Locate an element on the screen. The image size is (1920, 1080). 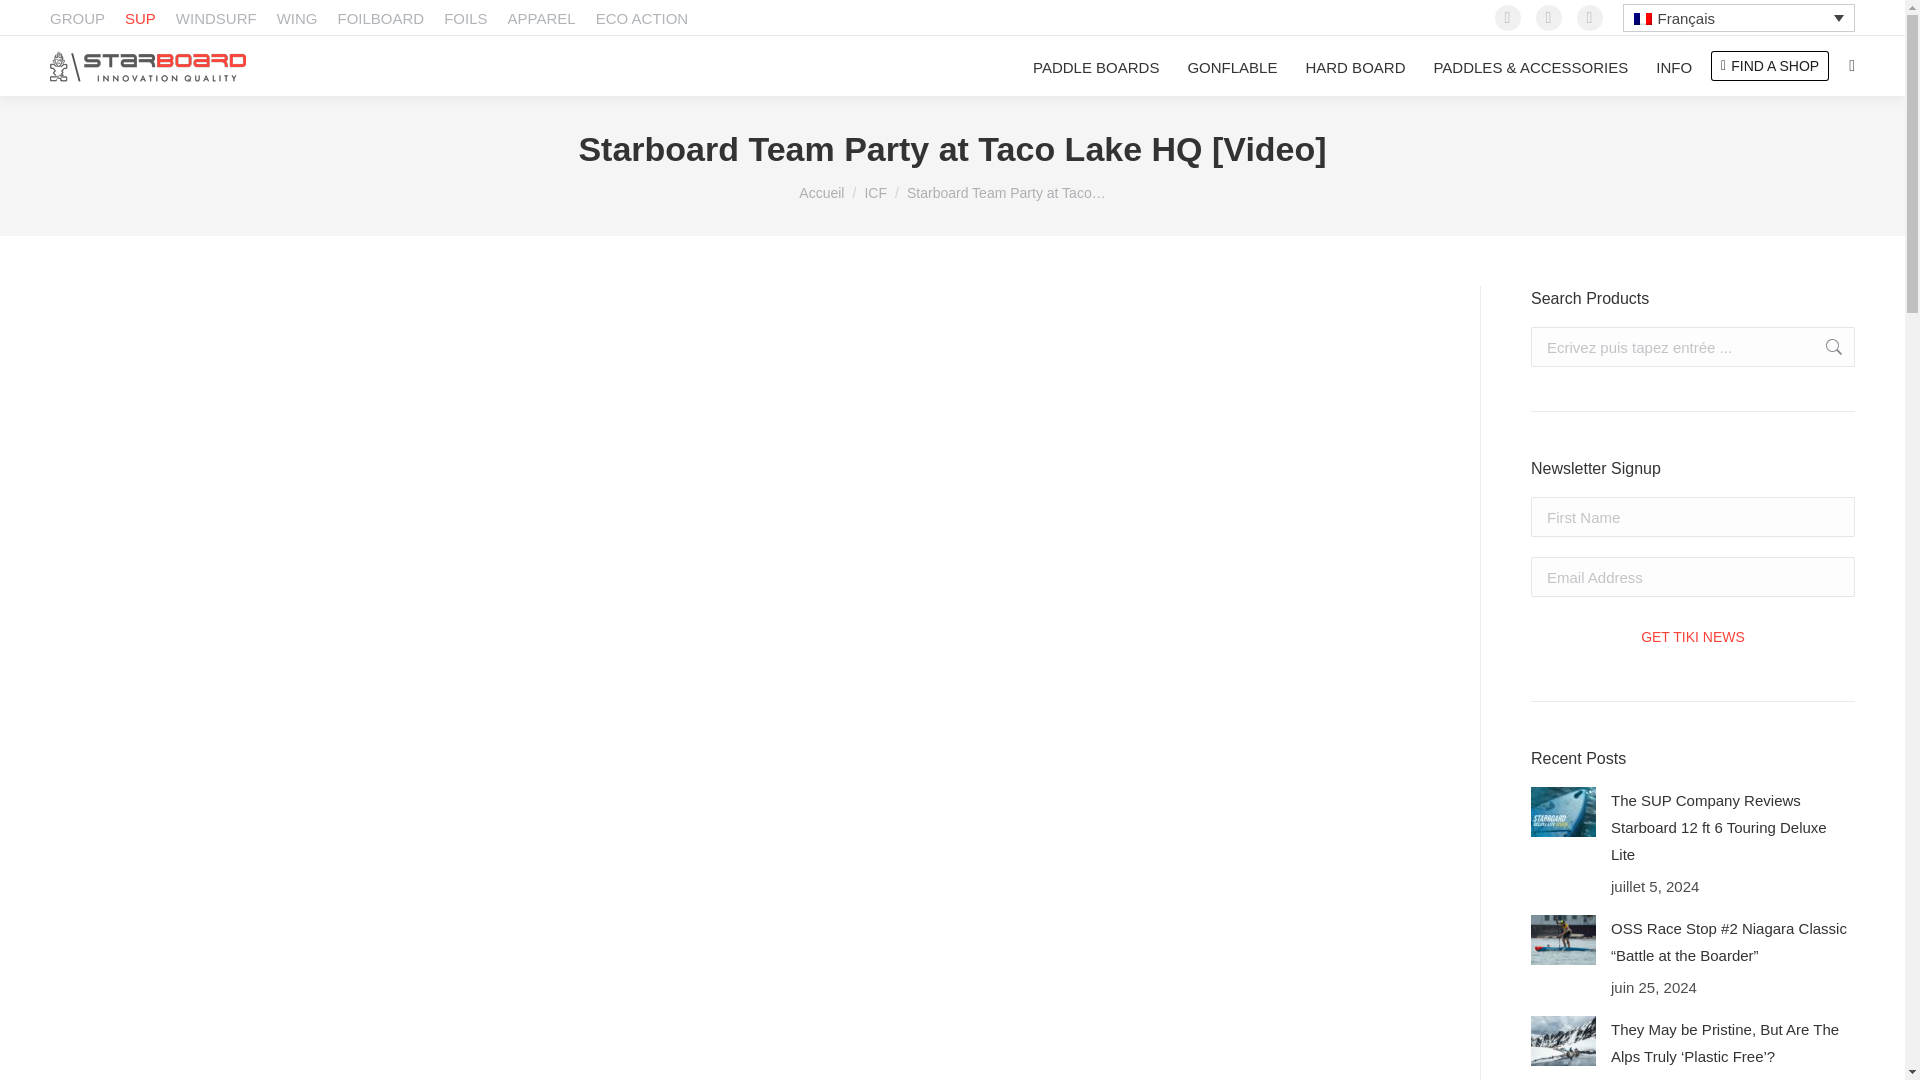
ECO ACTION is located at coordinates (642, 18).